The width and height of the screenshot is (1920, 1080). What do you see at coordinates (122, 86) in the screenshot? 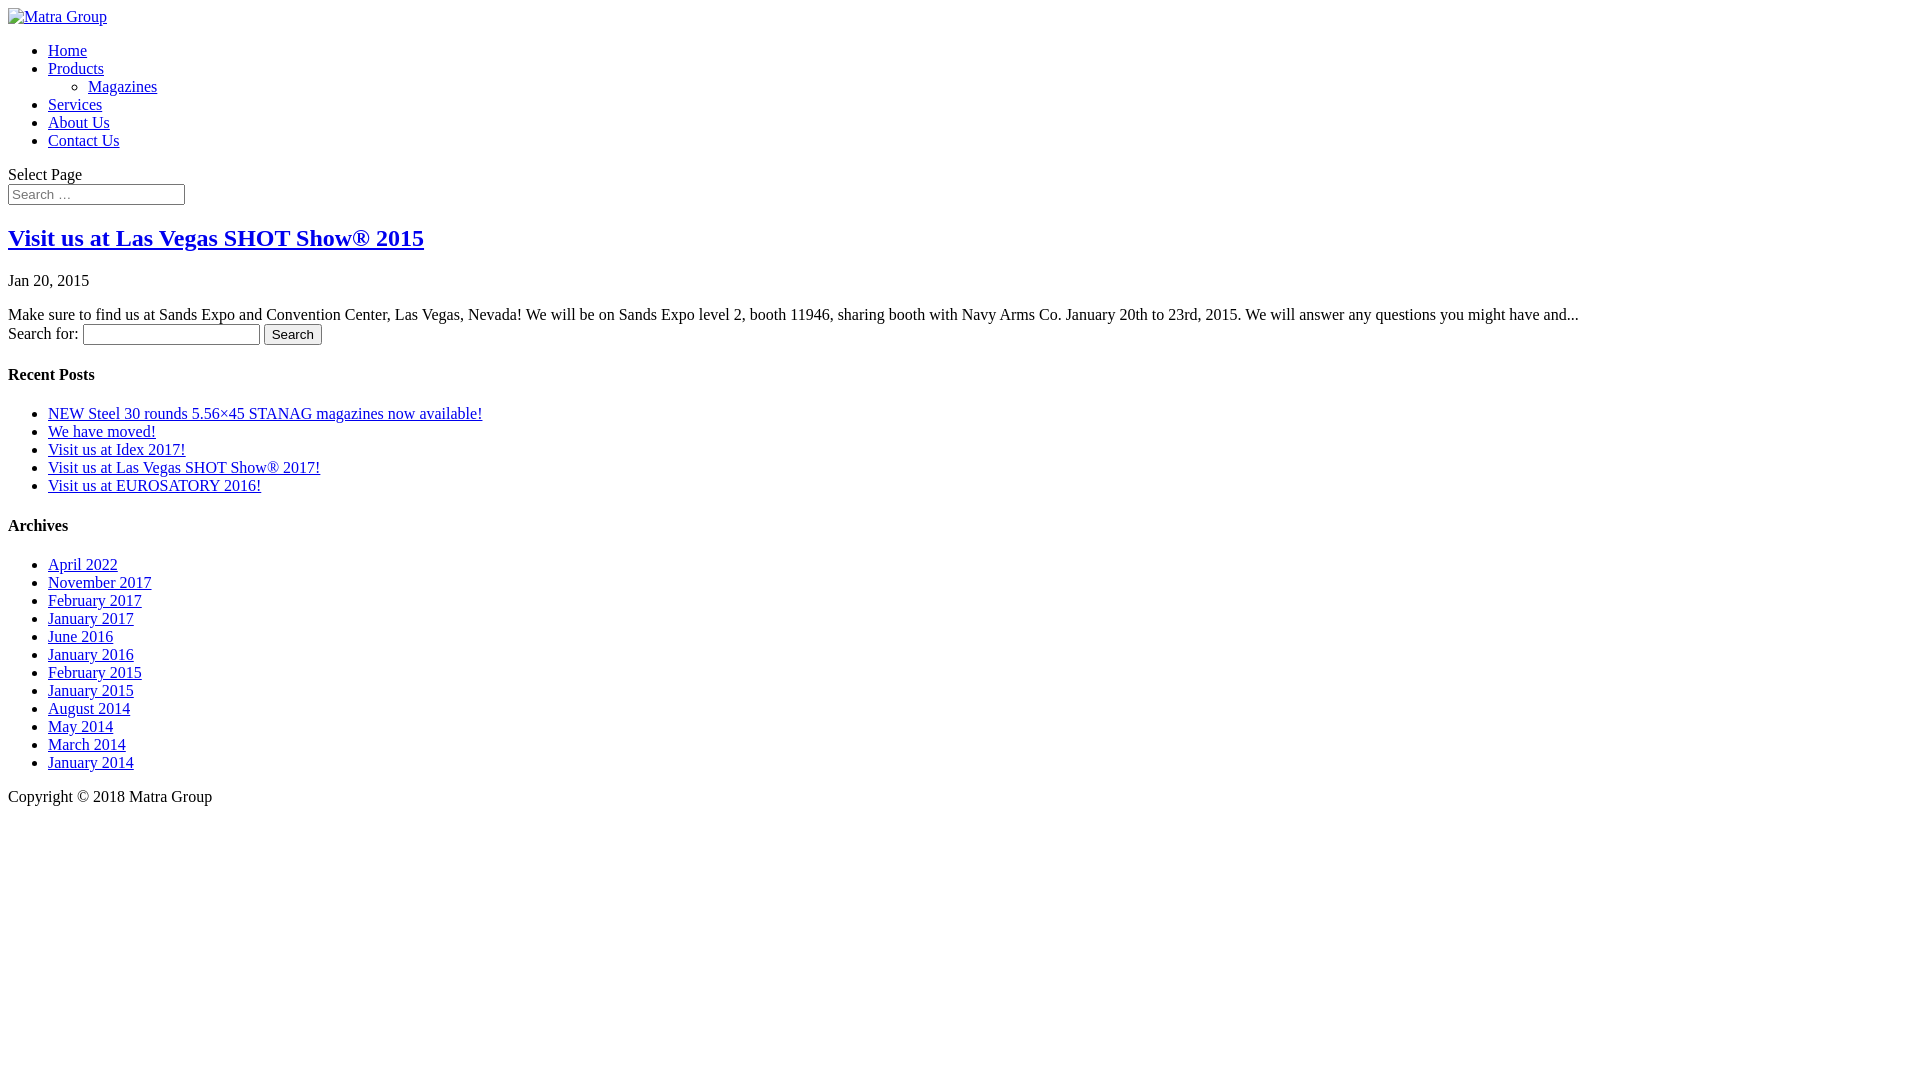
I see `Magazines` at bounding box center [122, 86].